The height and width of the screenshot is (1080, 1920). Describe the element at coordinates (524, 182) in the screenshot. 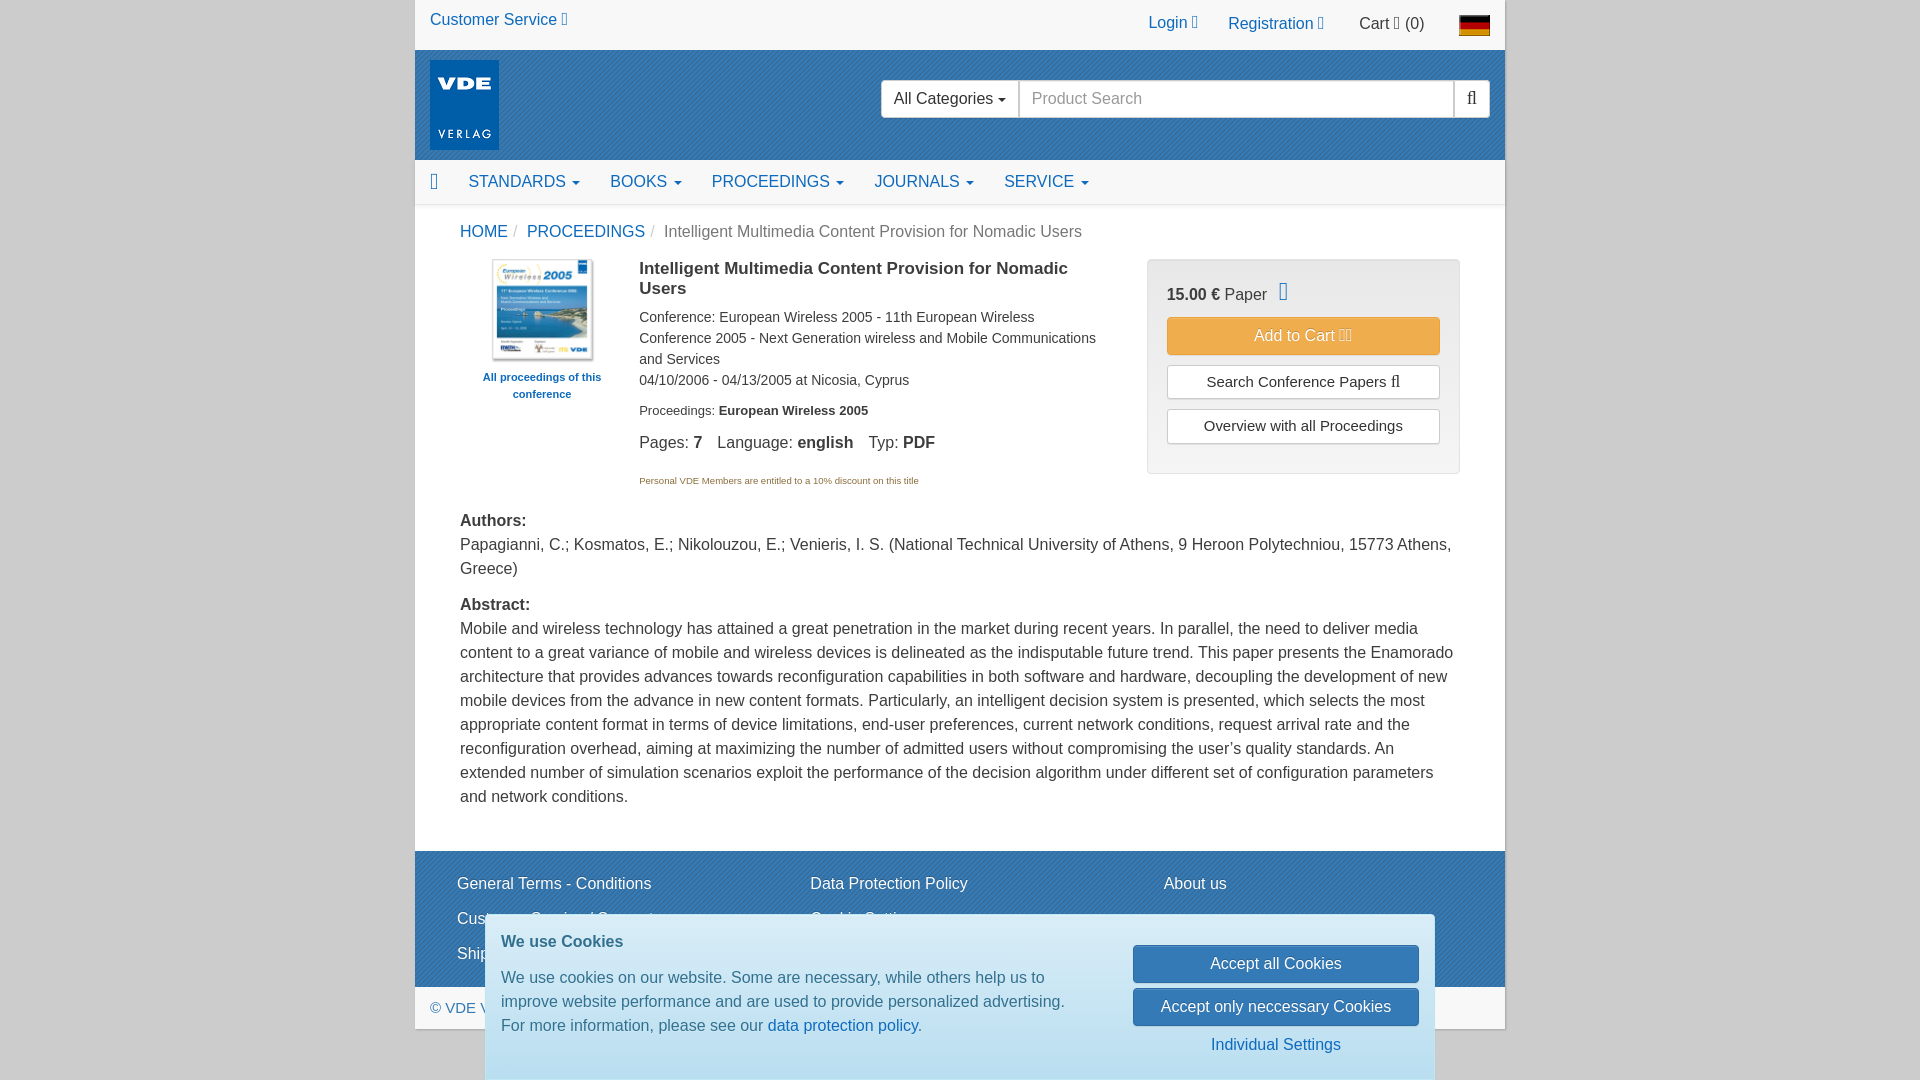

I see `STANDARDS` at that location.